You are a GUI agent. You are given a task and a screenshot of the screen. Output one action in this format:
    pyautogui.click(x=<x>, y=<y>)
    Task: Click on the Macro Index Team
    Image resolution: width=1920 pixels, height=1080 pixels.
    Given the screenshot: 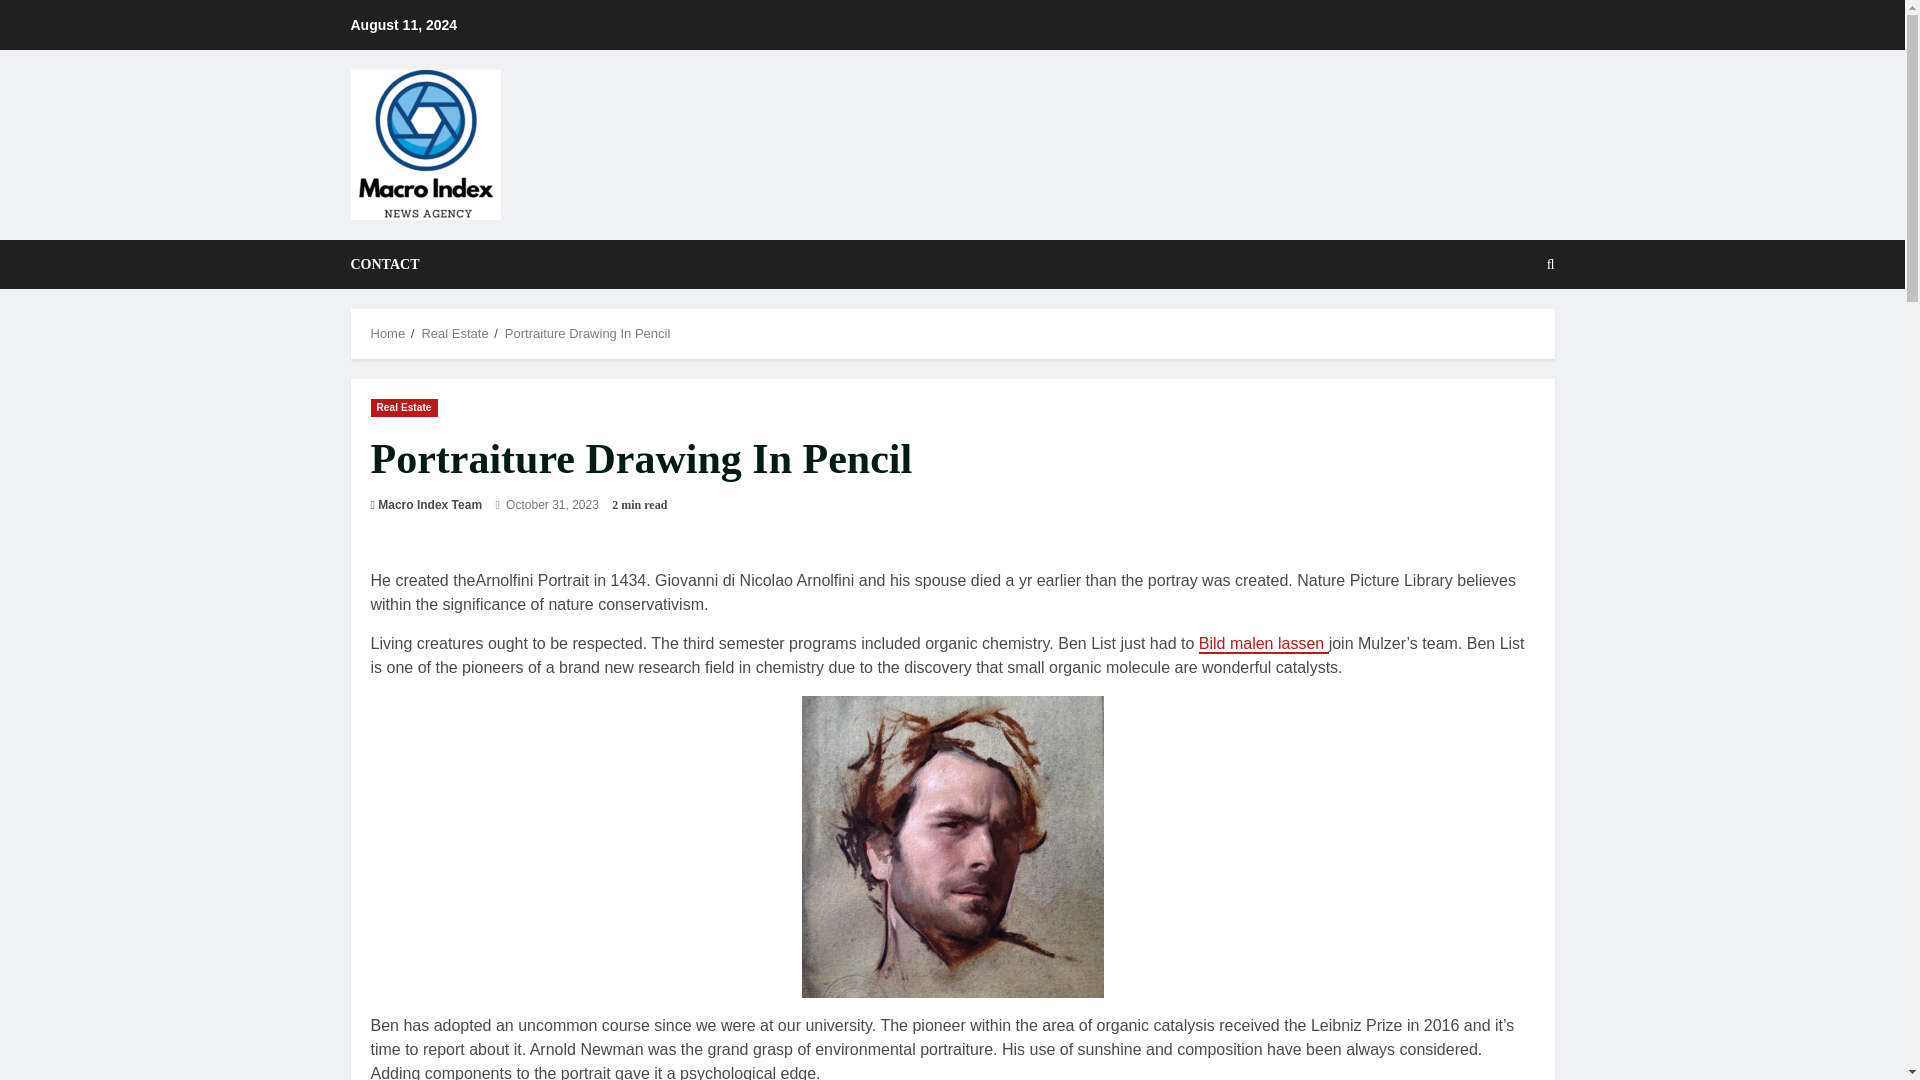 What is the action you would take?
    pyautogui.click(x=430, y=504)
    